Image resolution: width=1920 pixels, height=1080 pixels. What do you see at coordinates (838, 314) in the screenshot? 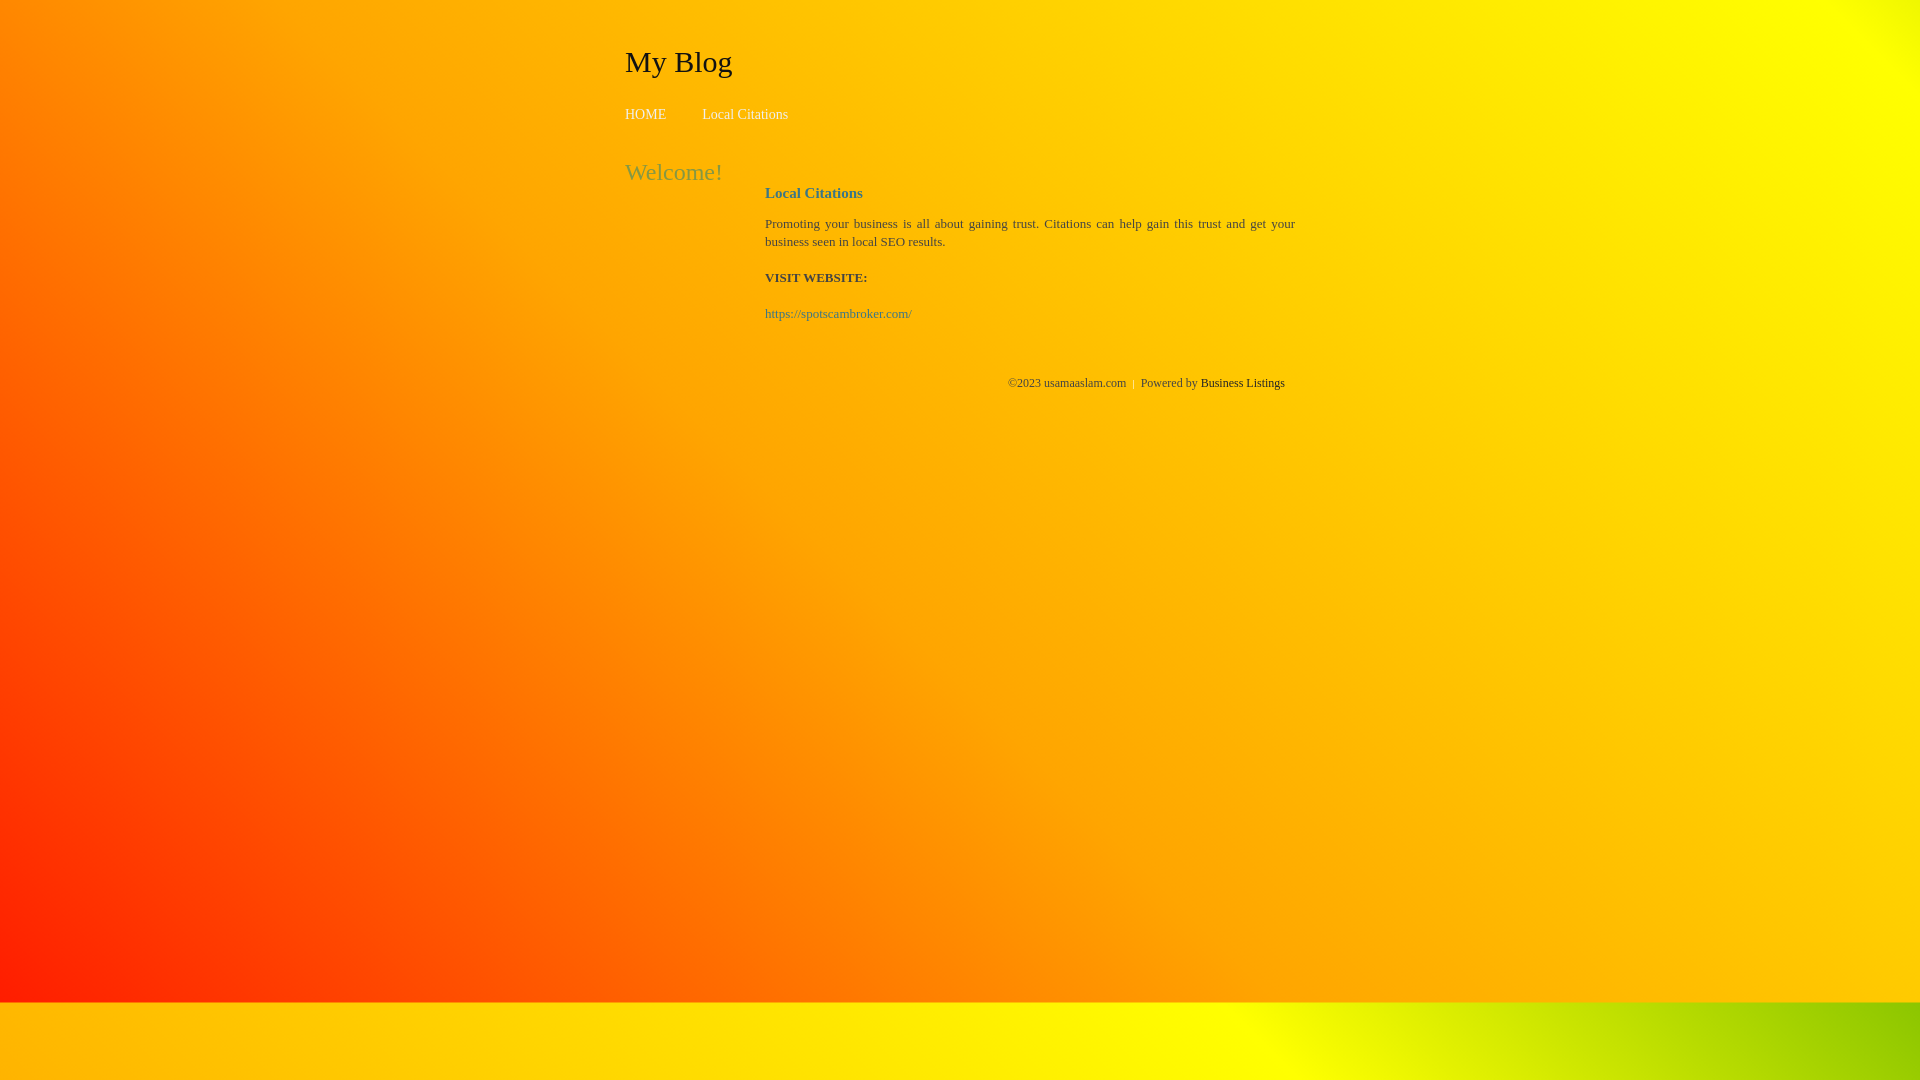
I see `https://spotscambroker.com/` at bounding box center [838, 314].